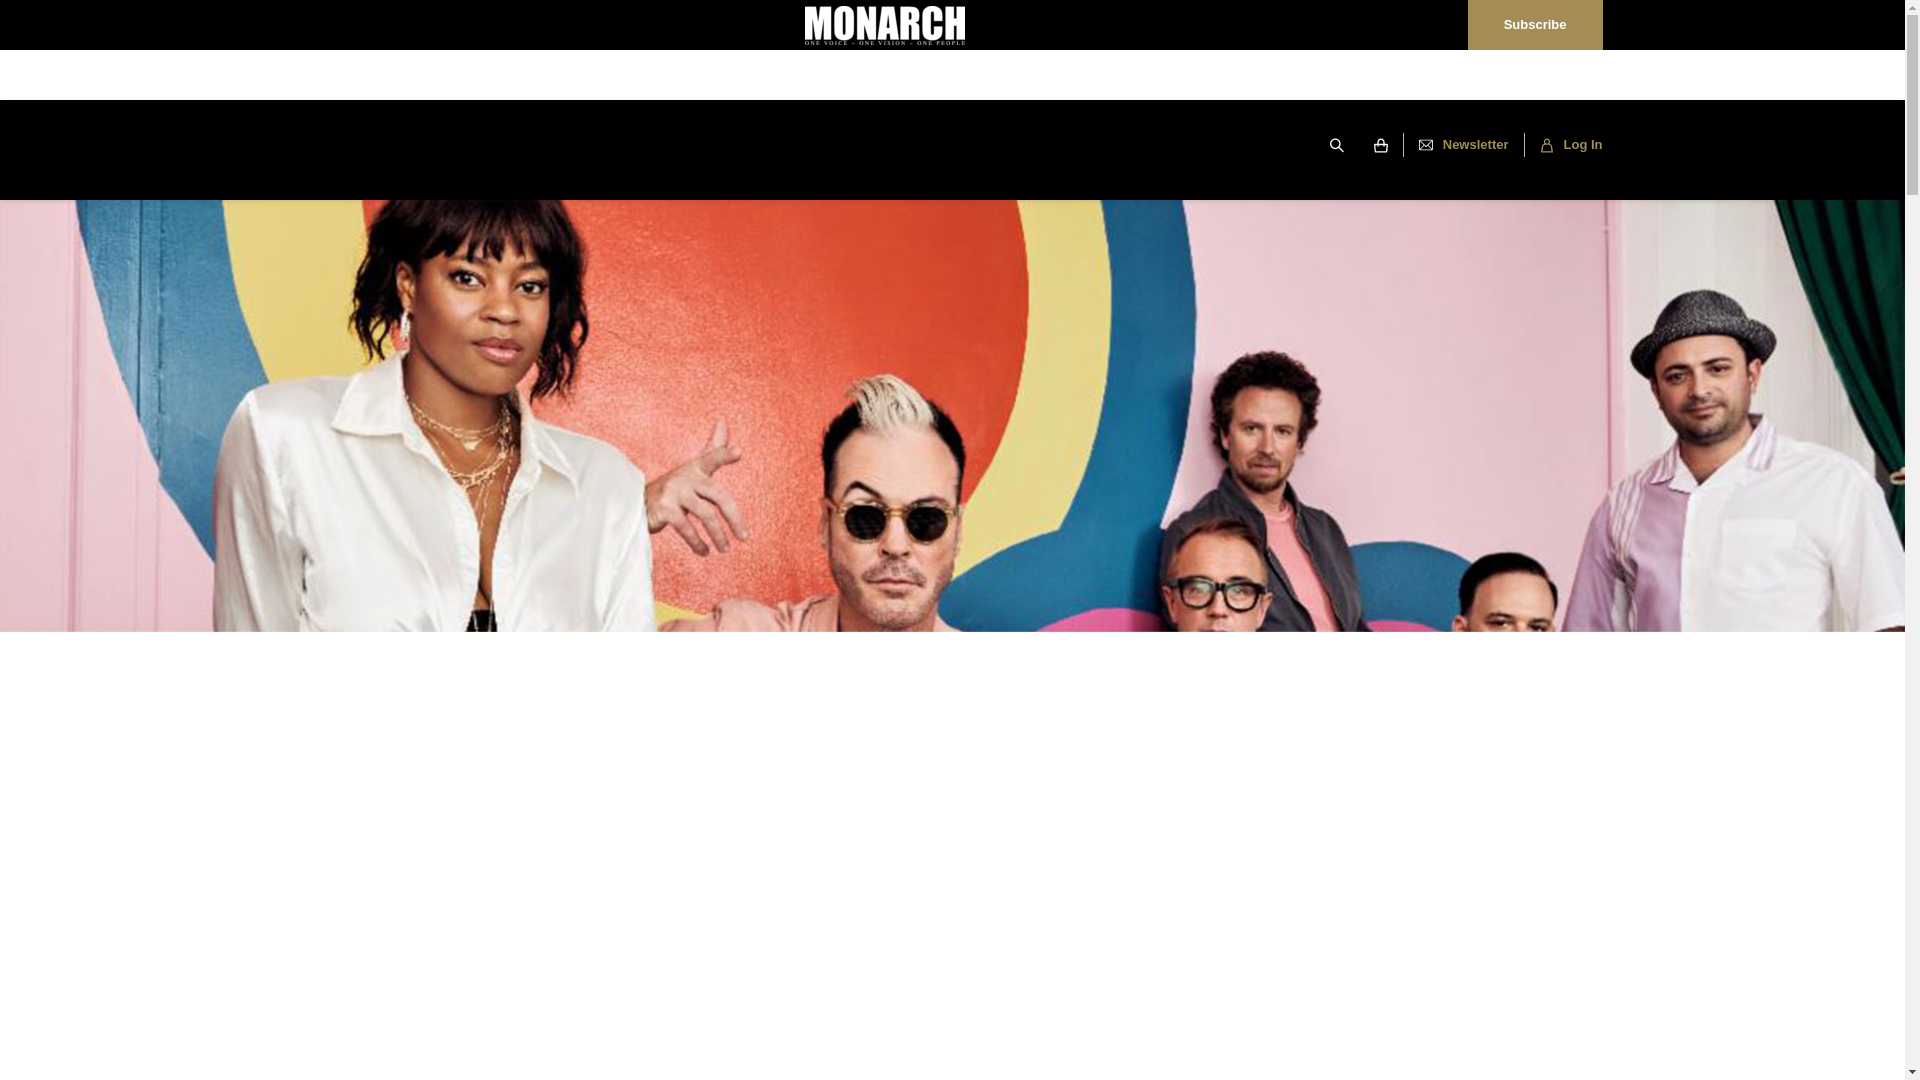 The width and height of the screenshot is (1920, 1080). Describe the element at coordinates (1169, 146) in the screenshot. I see `JOIN THE CLUB` at that location.